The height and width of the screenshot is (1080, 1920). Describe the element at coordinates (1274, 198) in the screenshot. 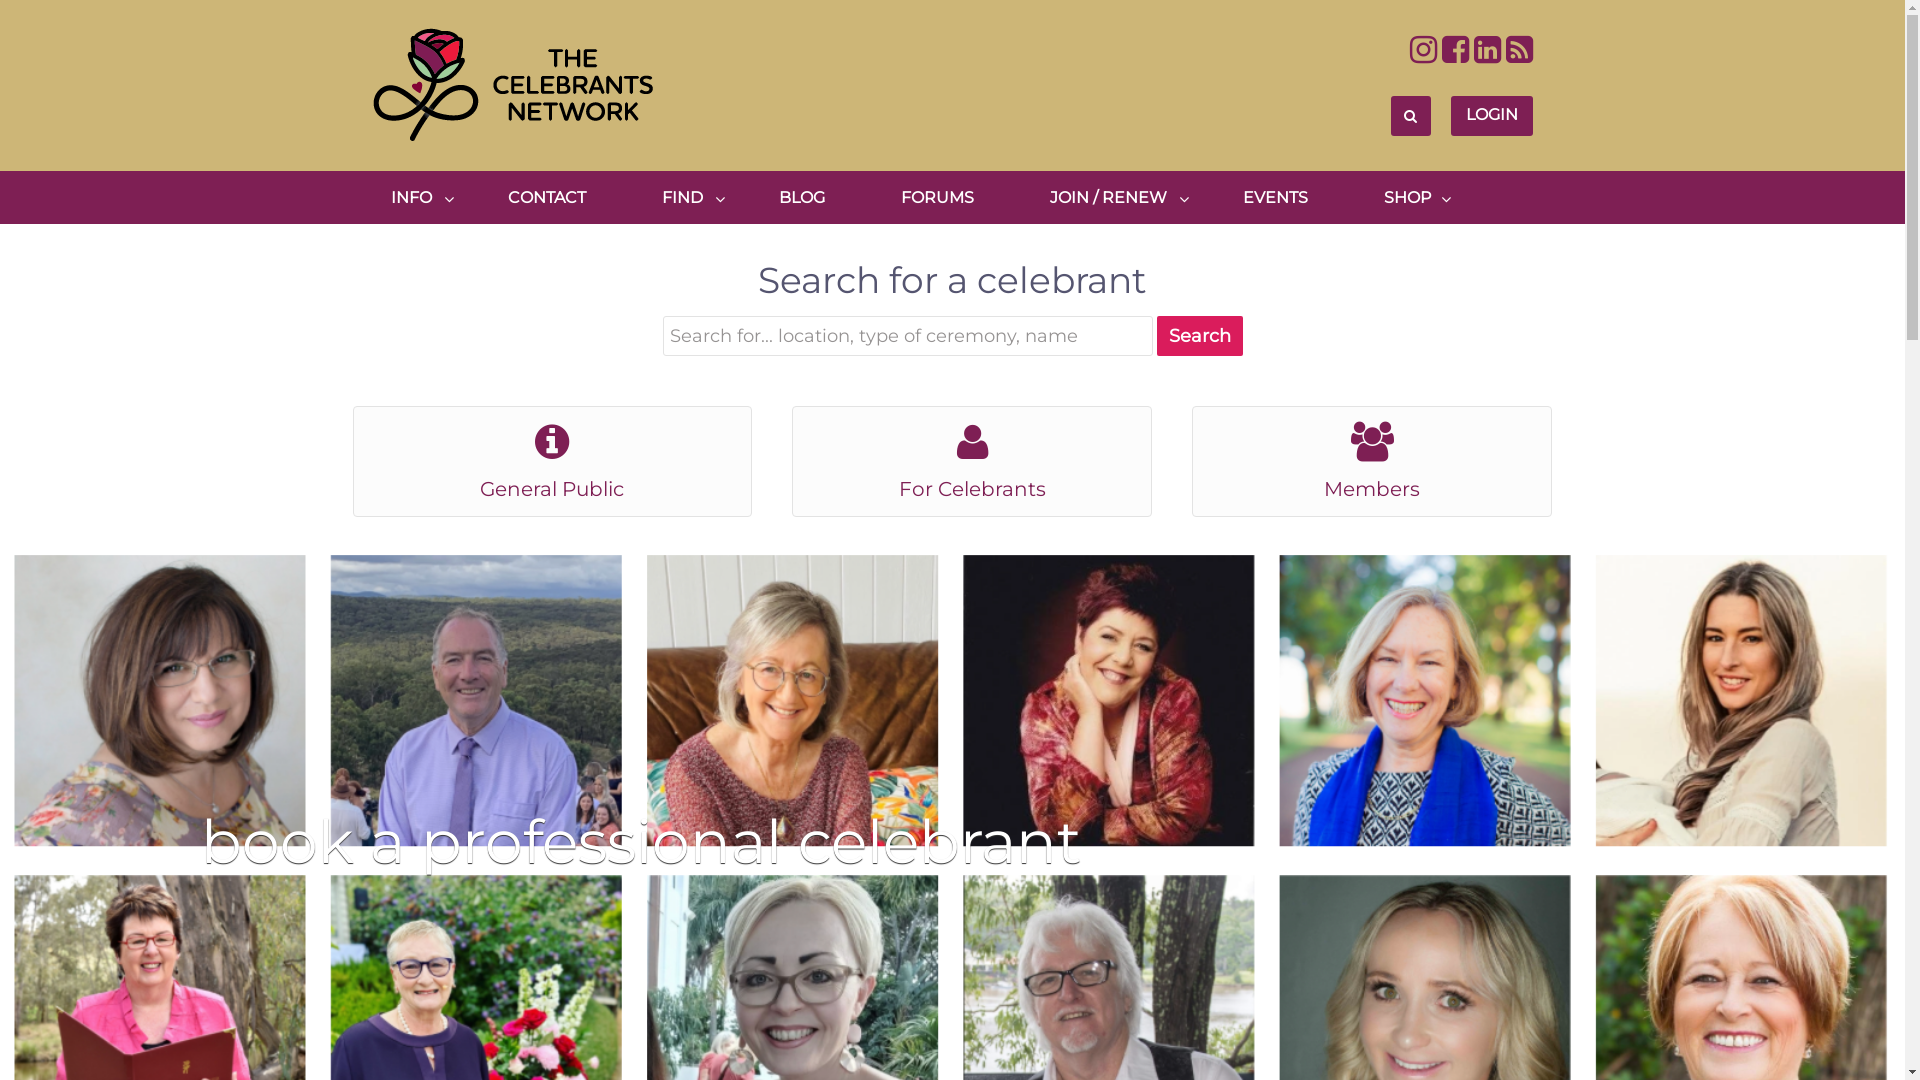

I see `EVENTS` at that location.